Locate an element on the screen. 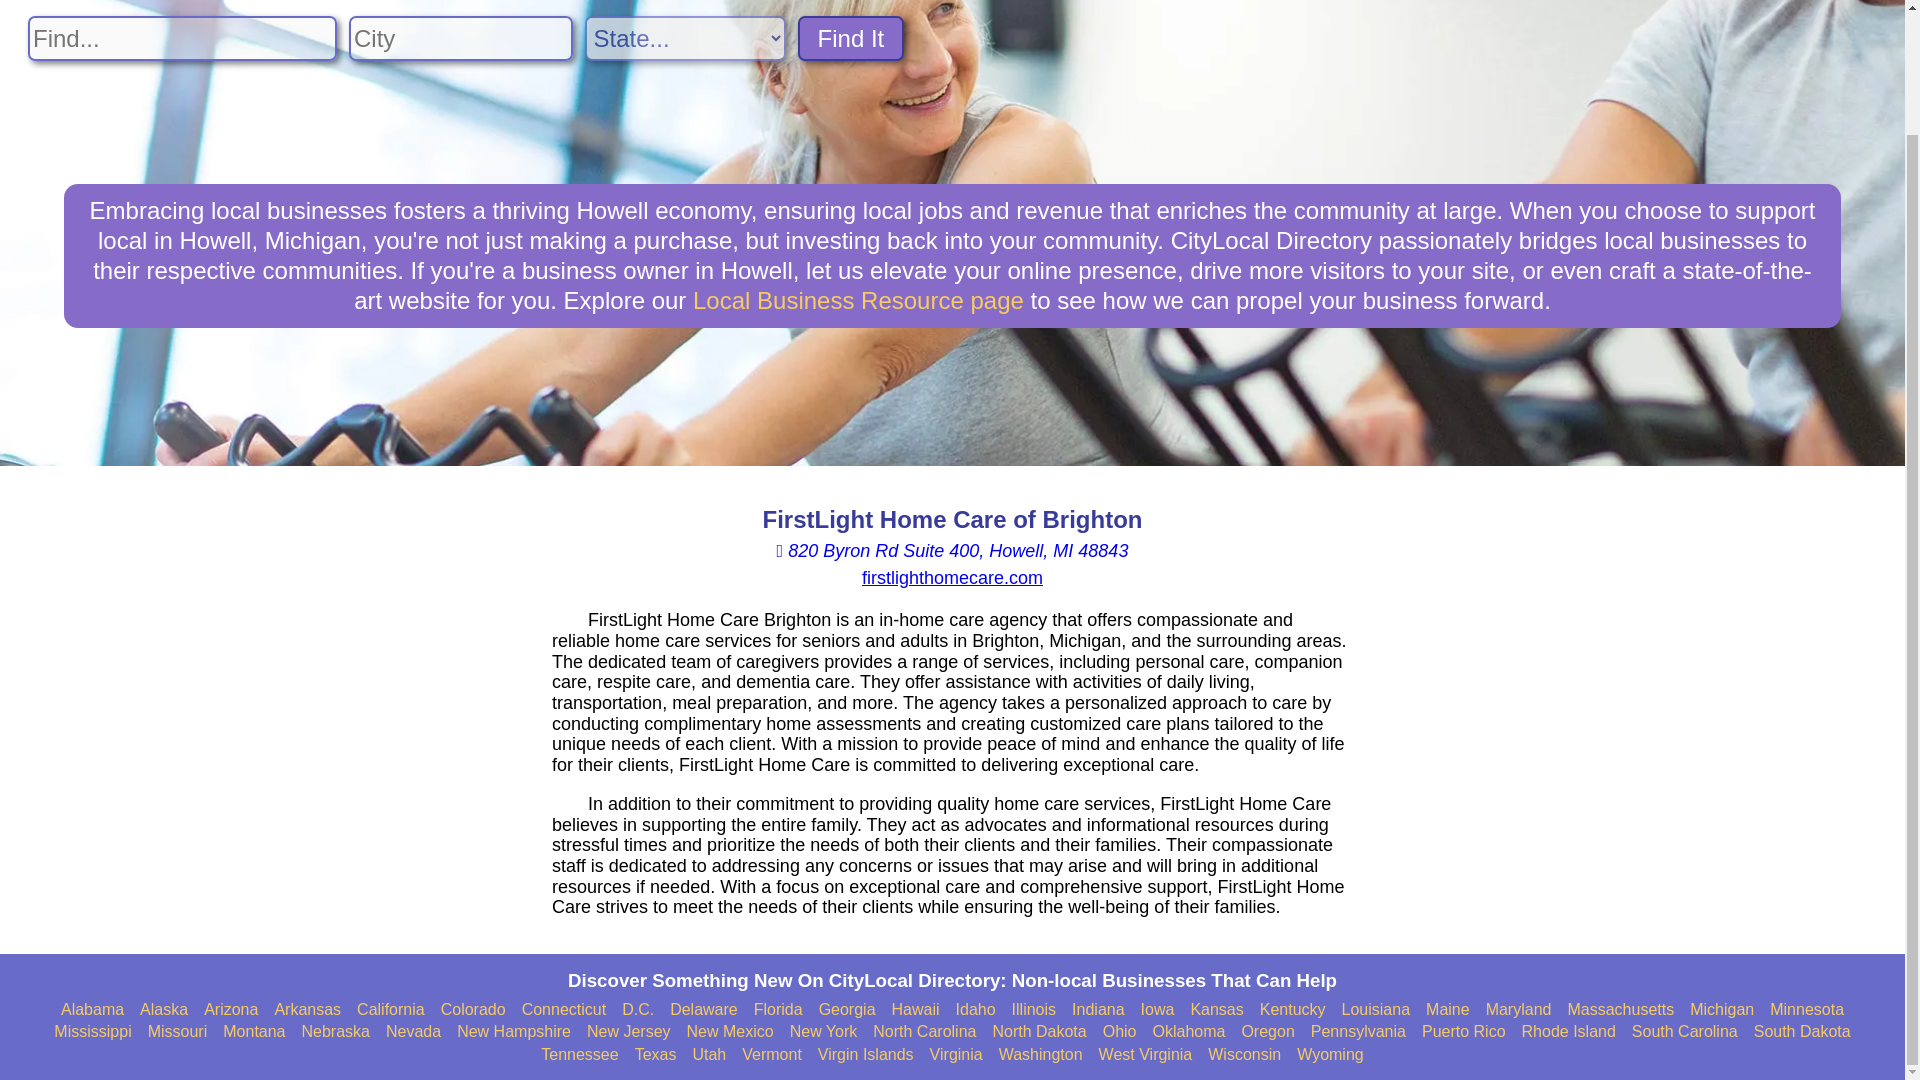  Missouri is located at coordinates (177, 1032).